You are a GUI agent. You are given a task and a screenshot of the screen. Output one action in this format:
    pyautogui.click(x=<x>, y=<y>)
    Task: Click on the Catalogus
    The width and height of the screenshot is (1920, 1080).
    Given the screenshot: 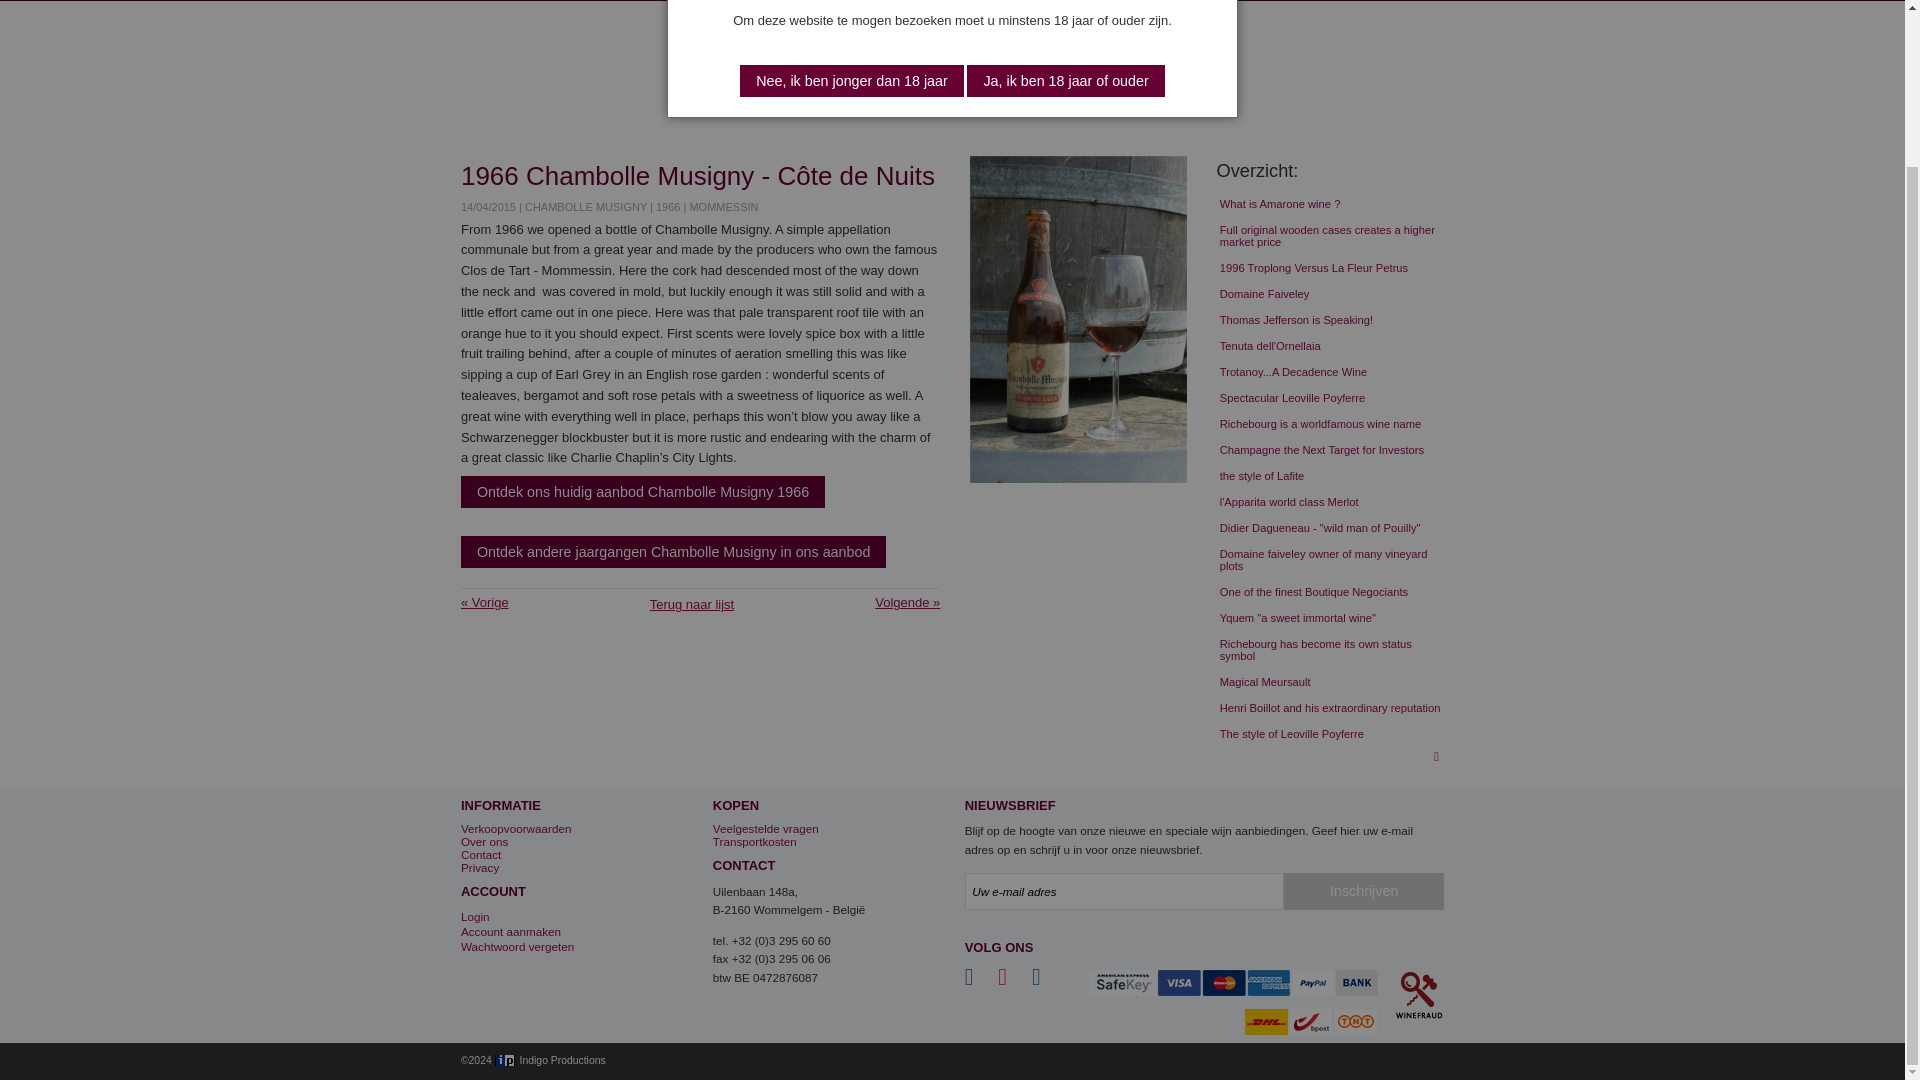 What is the action you would take?
    pyautogui.click(x=517, y=0)
    